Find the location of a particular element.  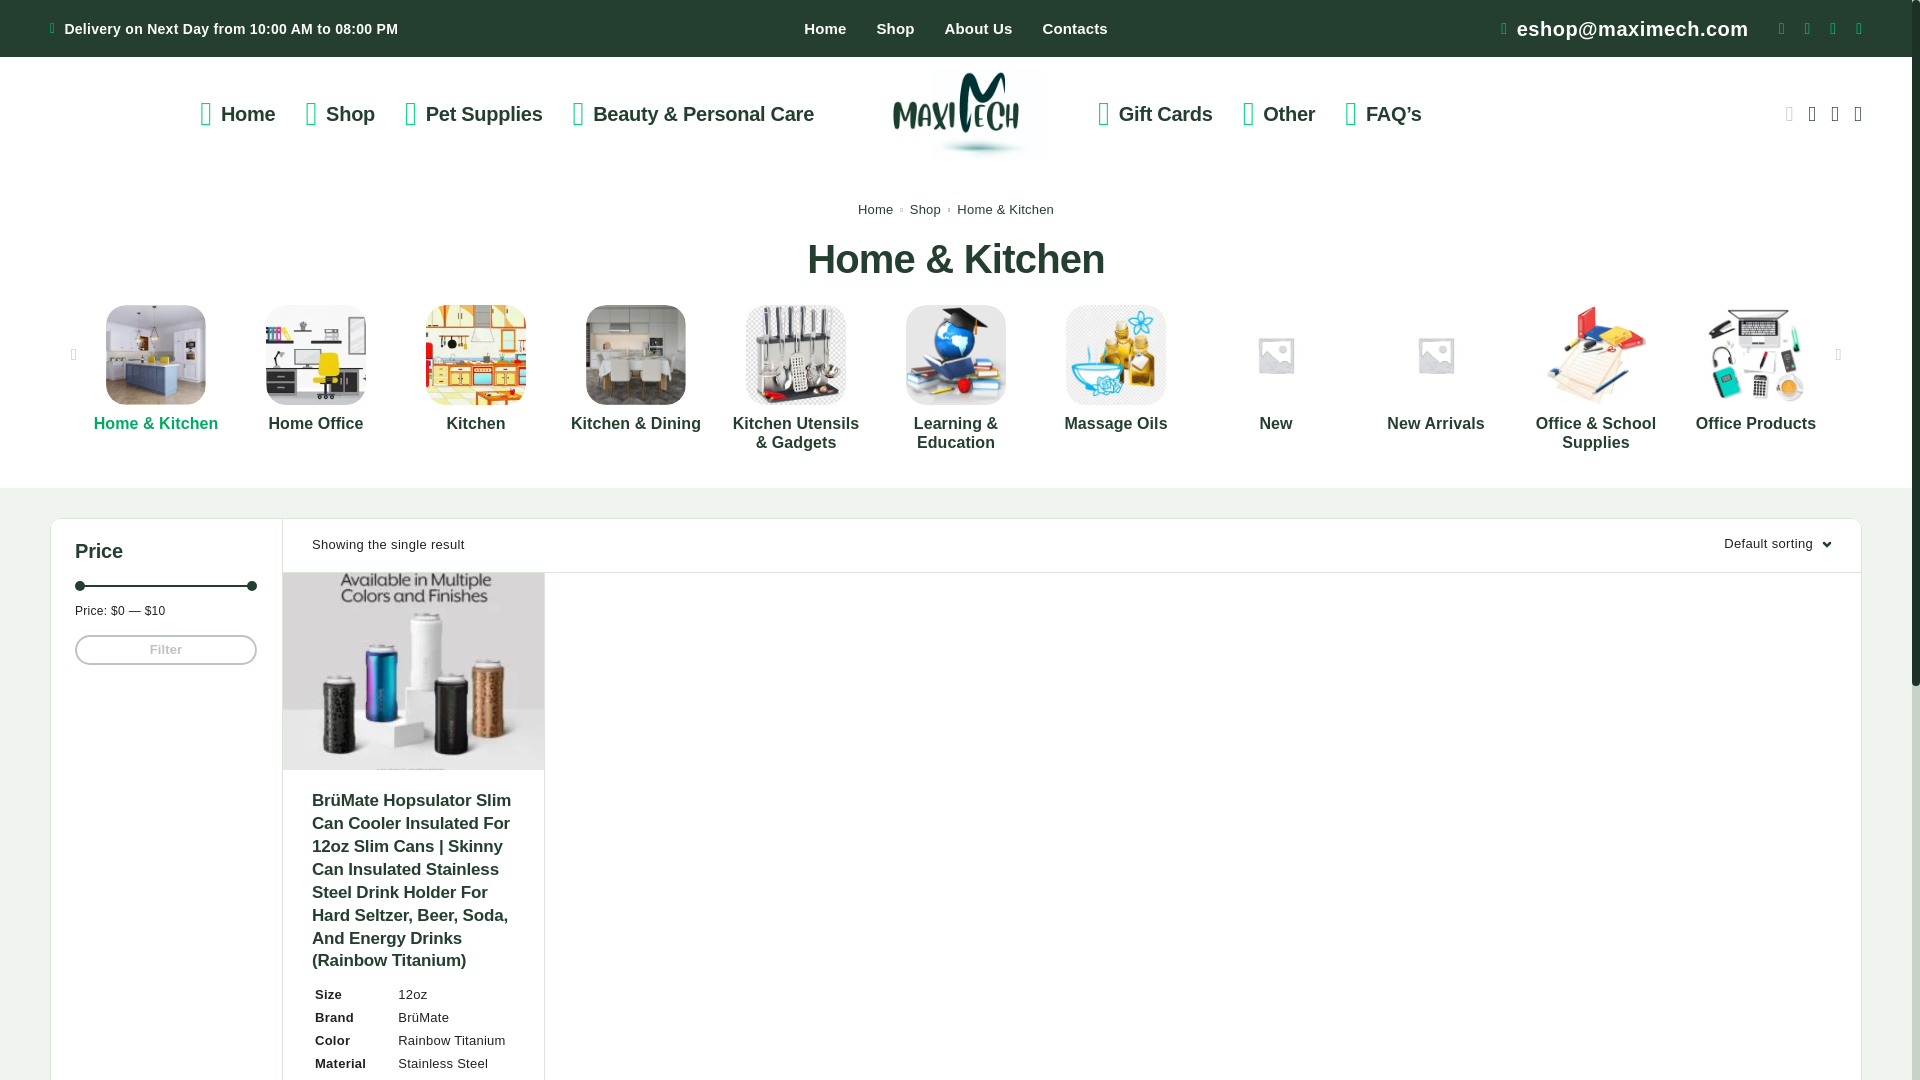

About Us is located at coordinates (978, 28).